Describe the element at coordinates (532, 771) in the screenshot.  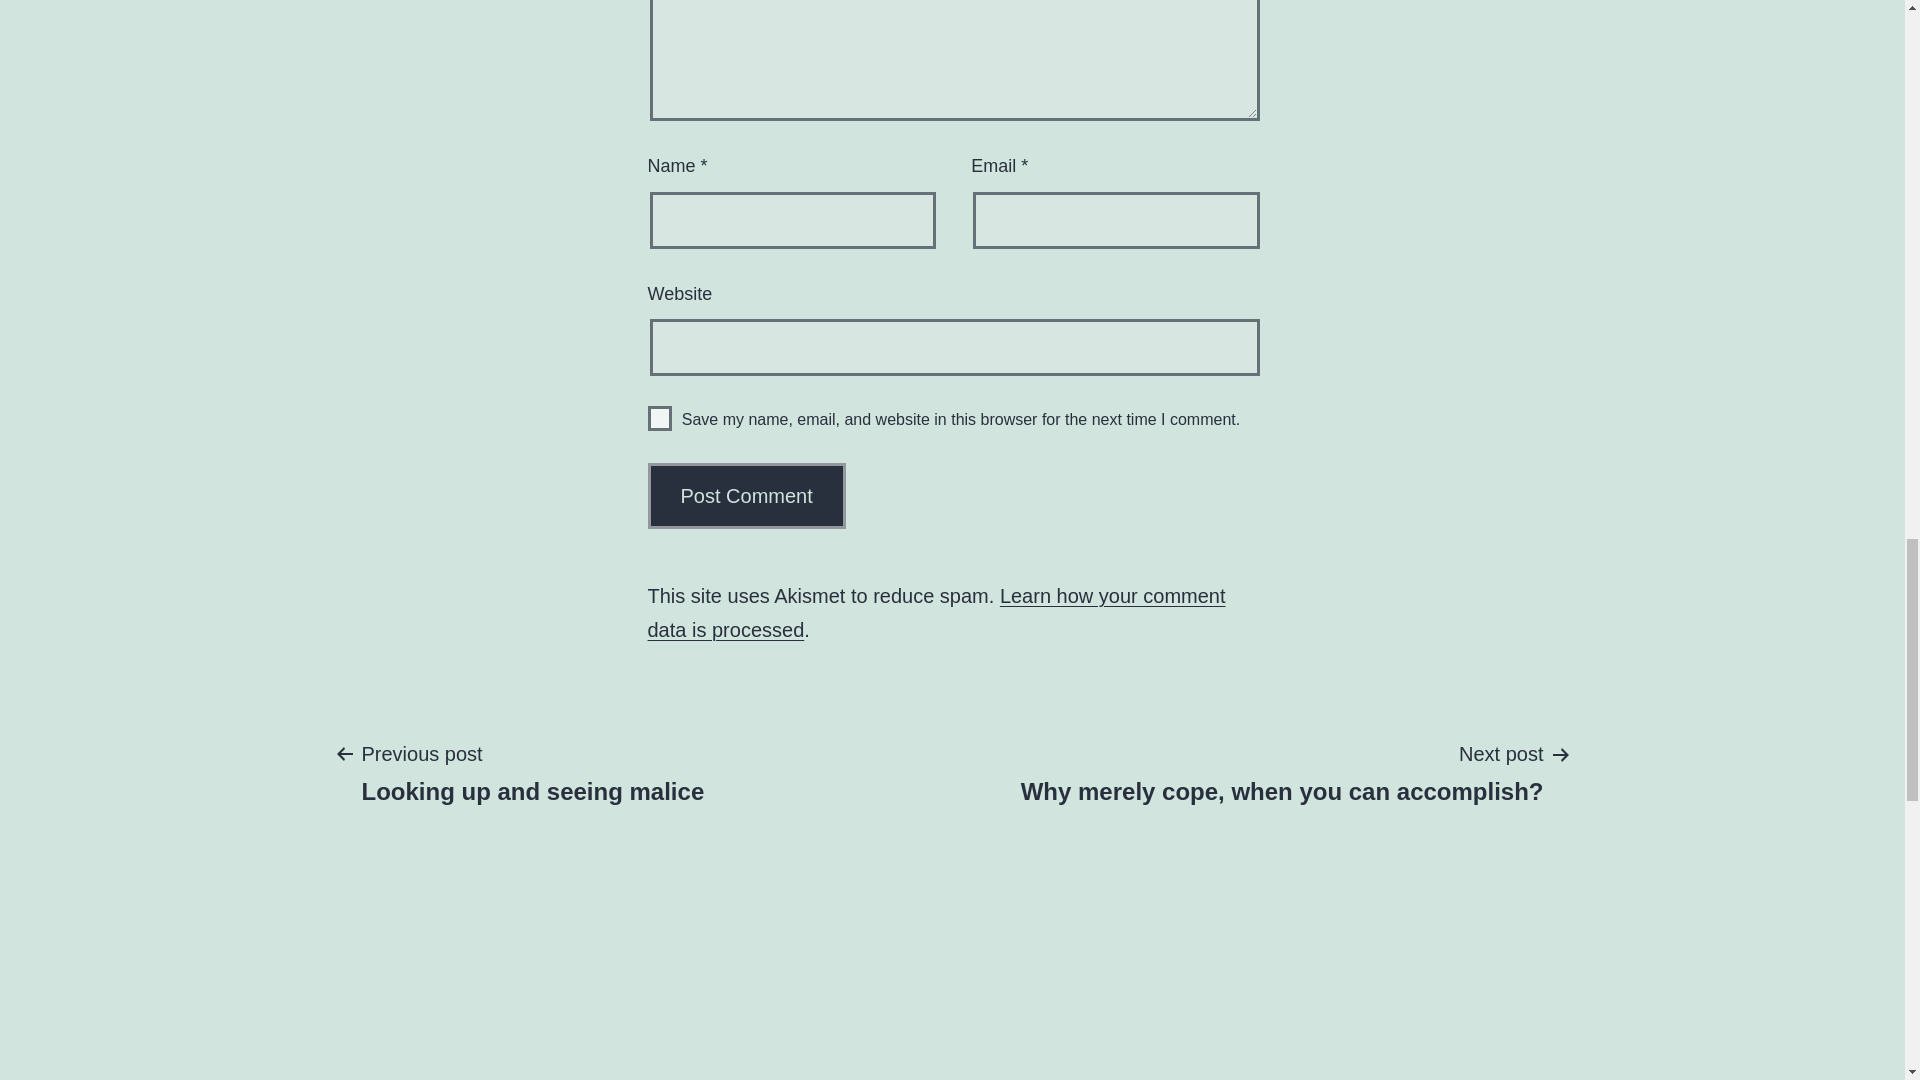
I see `Post Comment` at that location.